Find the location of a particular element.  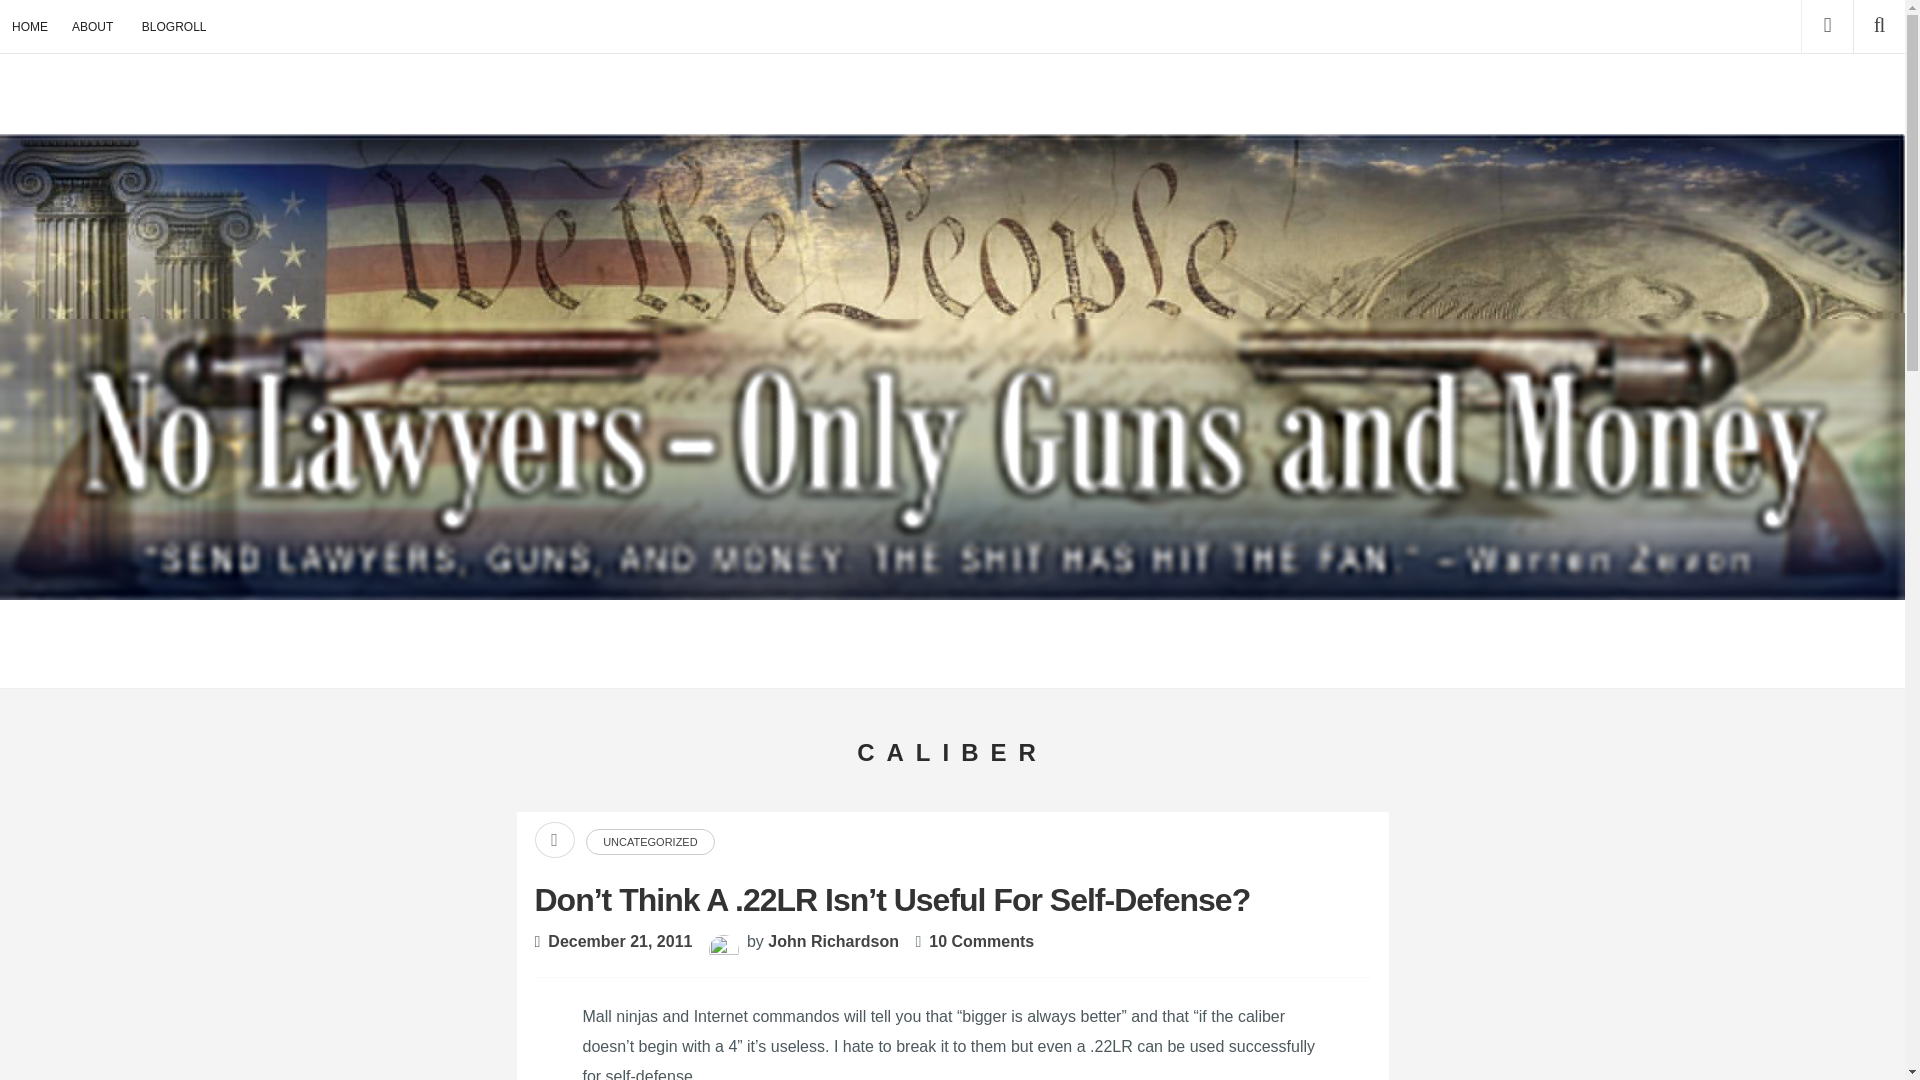

John Richardson is located at coordinates (833, 942).